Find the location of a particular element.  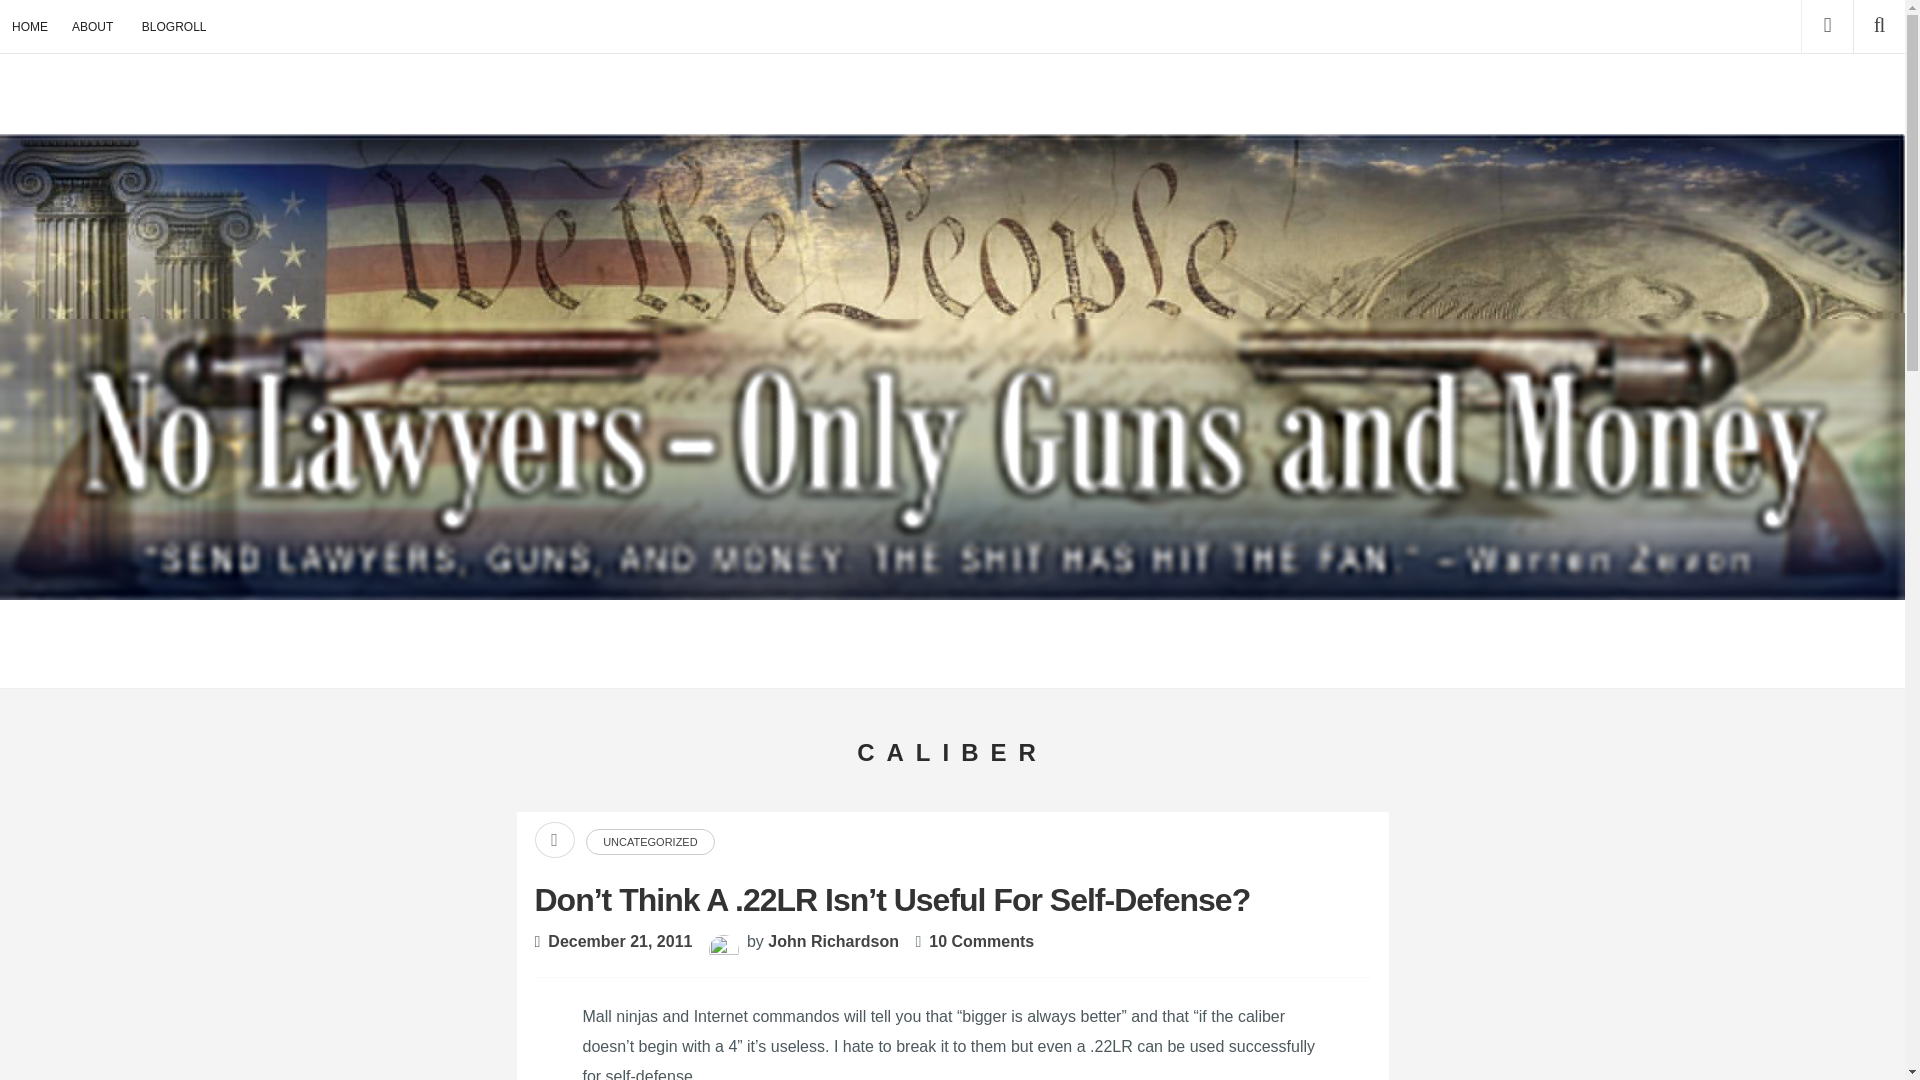

John Richardson is located at coordinates (833, 942).